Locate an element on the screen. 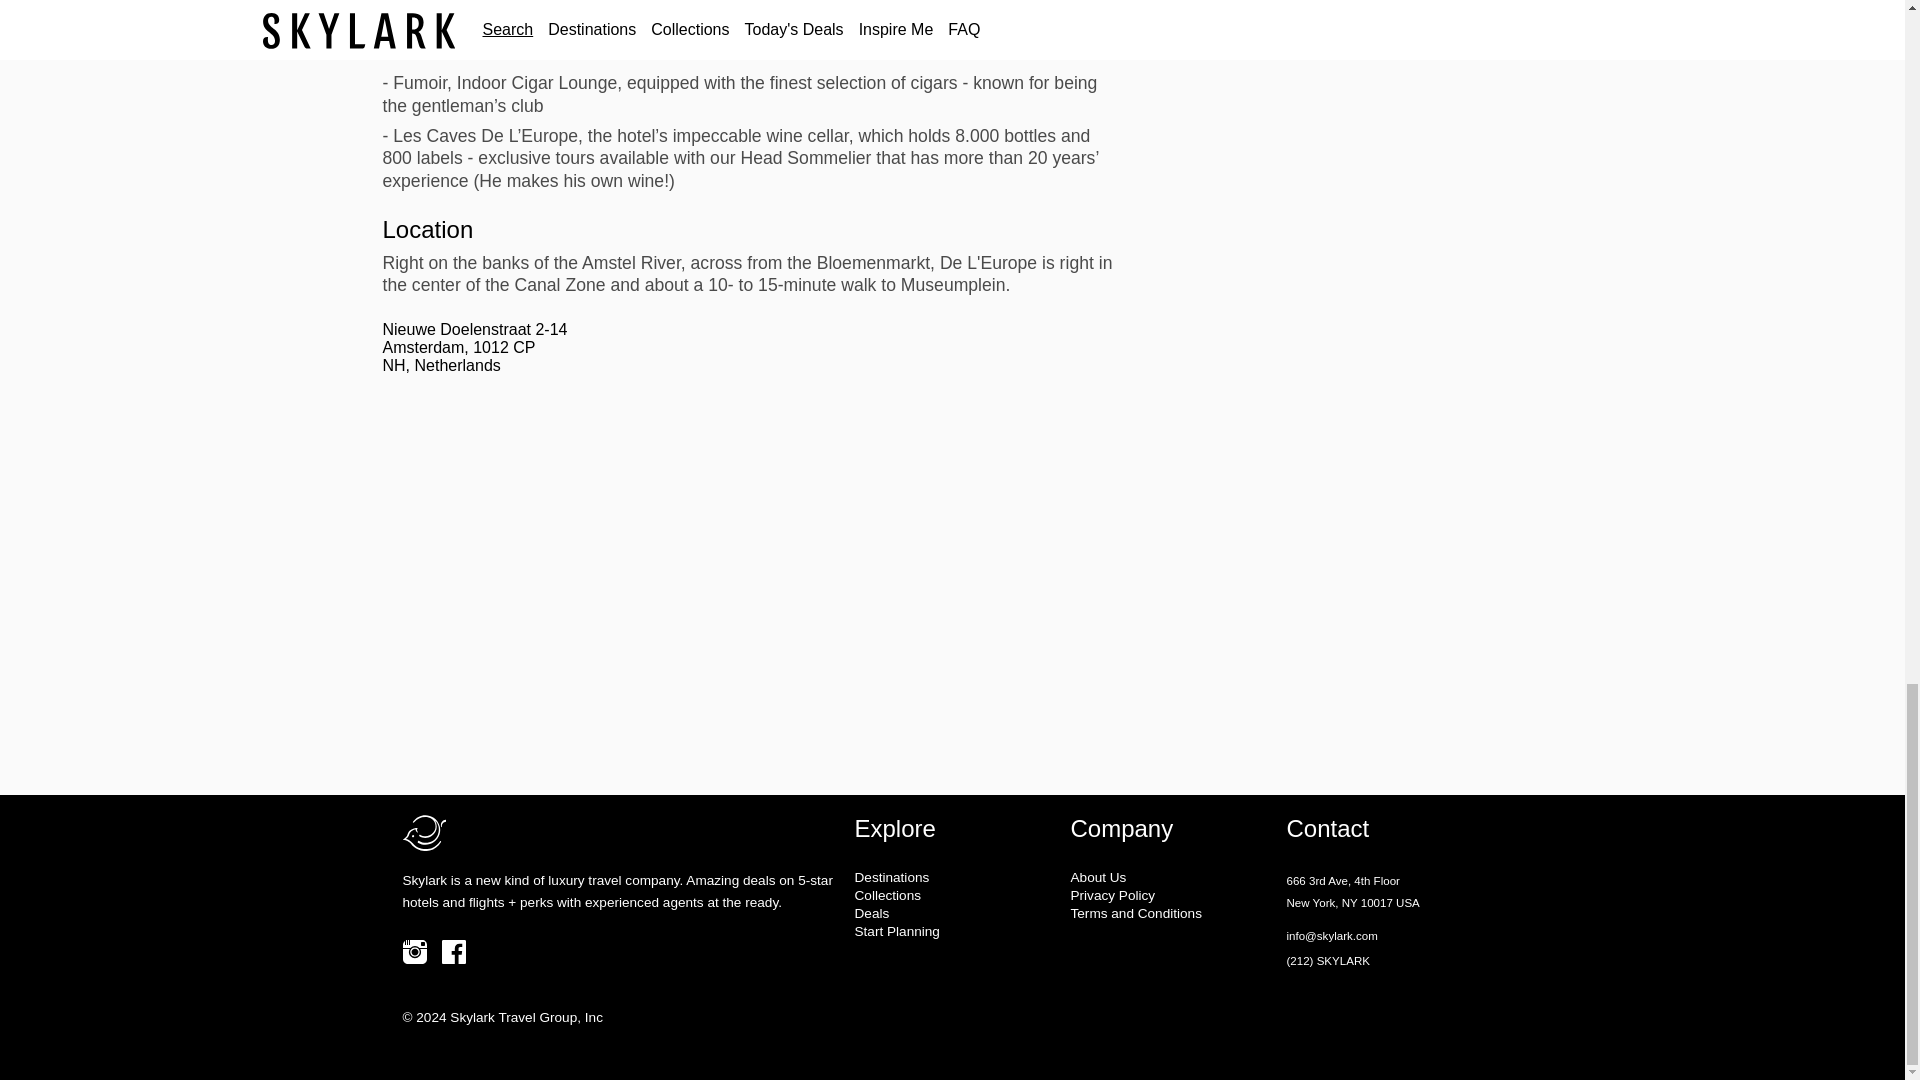  Start Planning is located at coordinates (954, 931).